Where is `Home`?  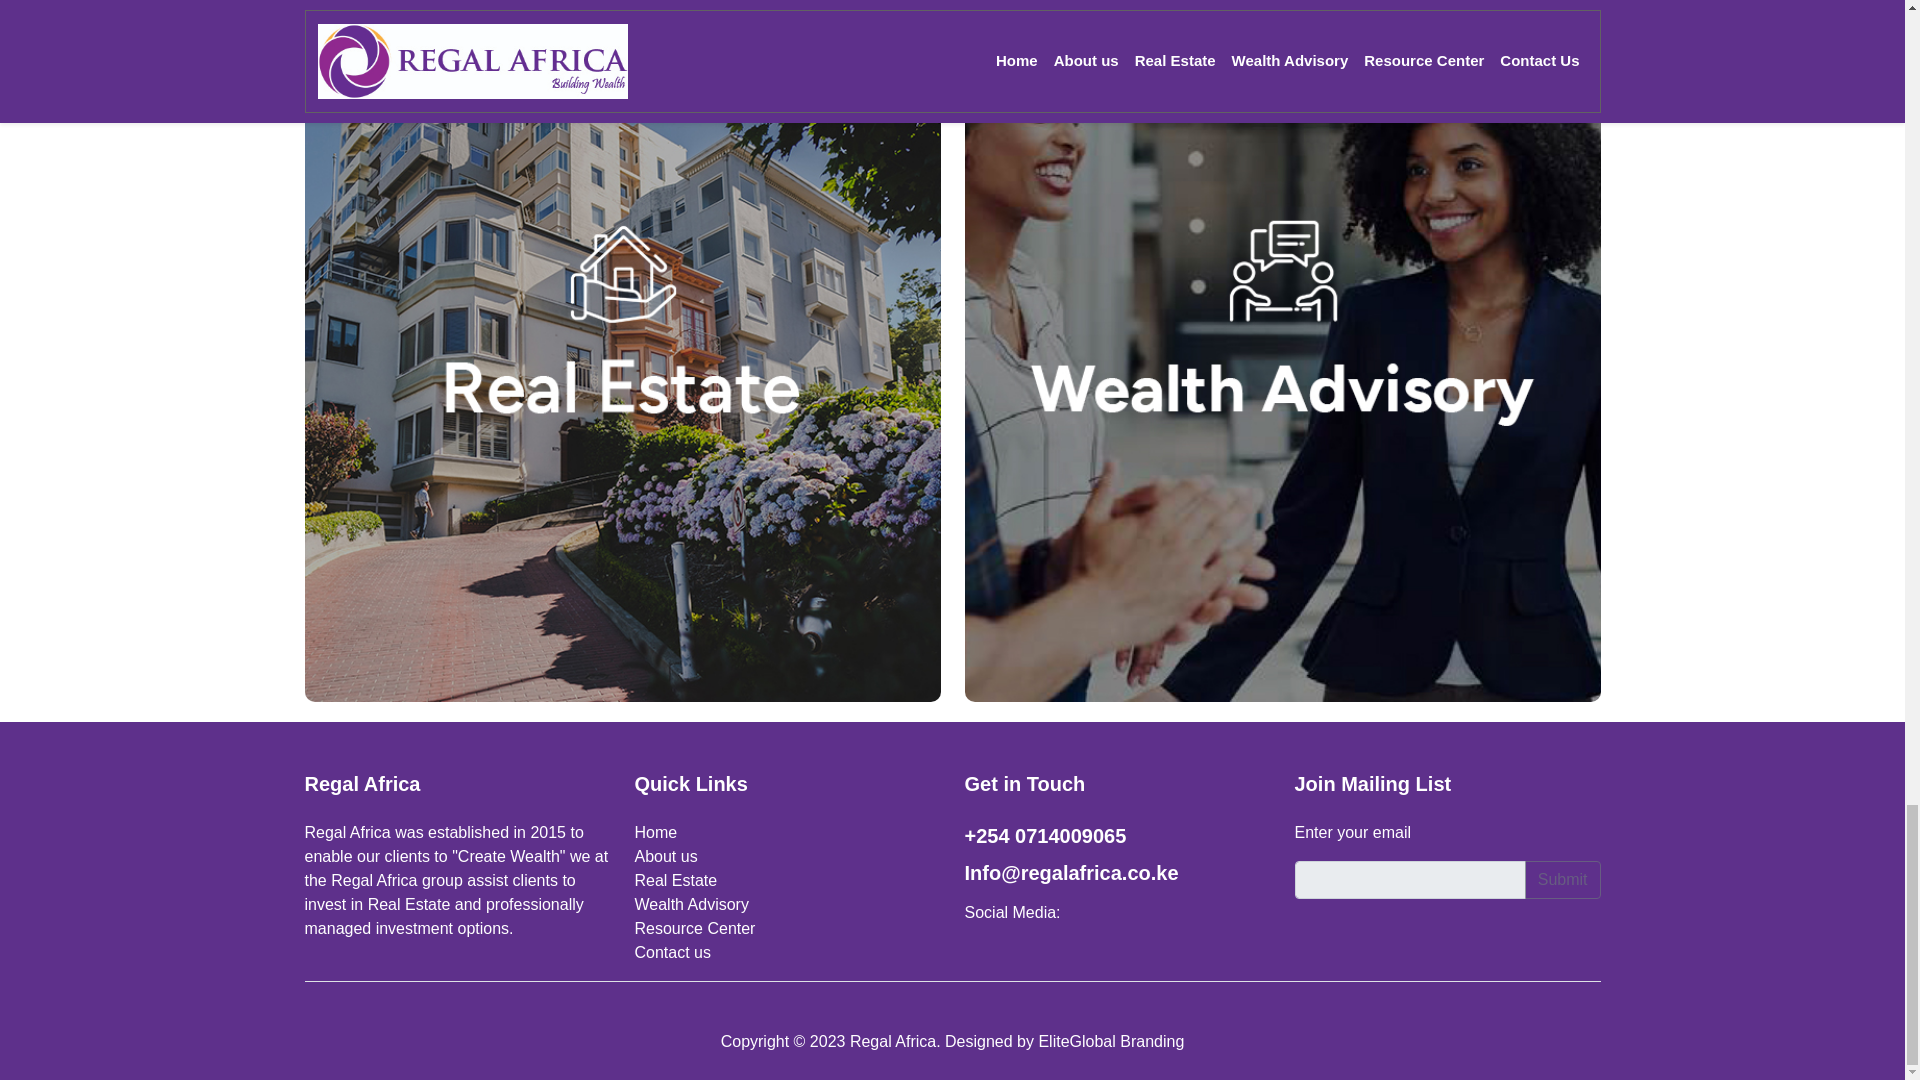 Home is located at coordinates (655, 832).